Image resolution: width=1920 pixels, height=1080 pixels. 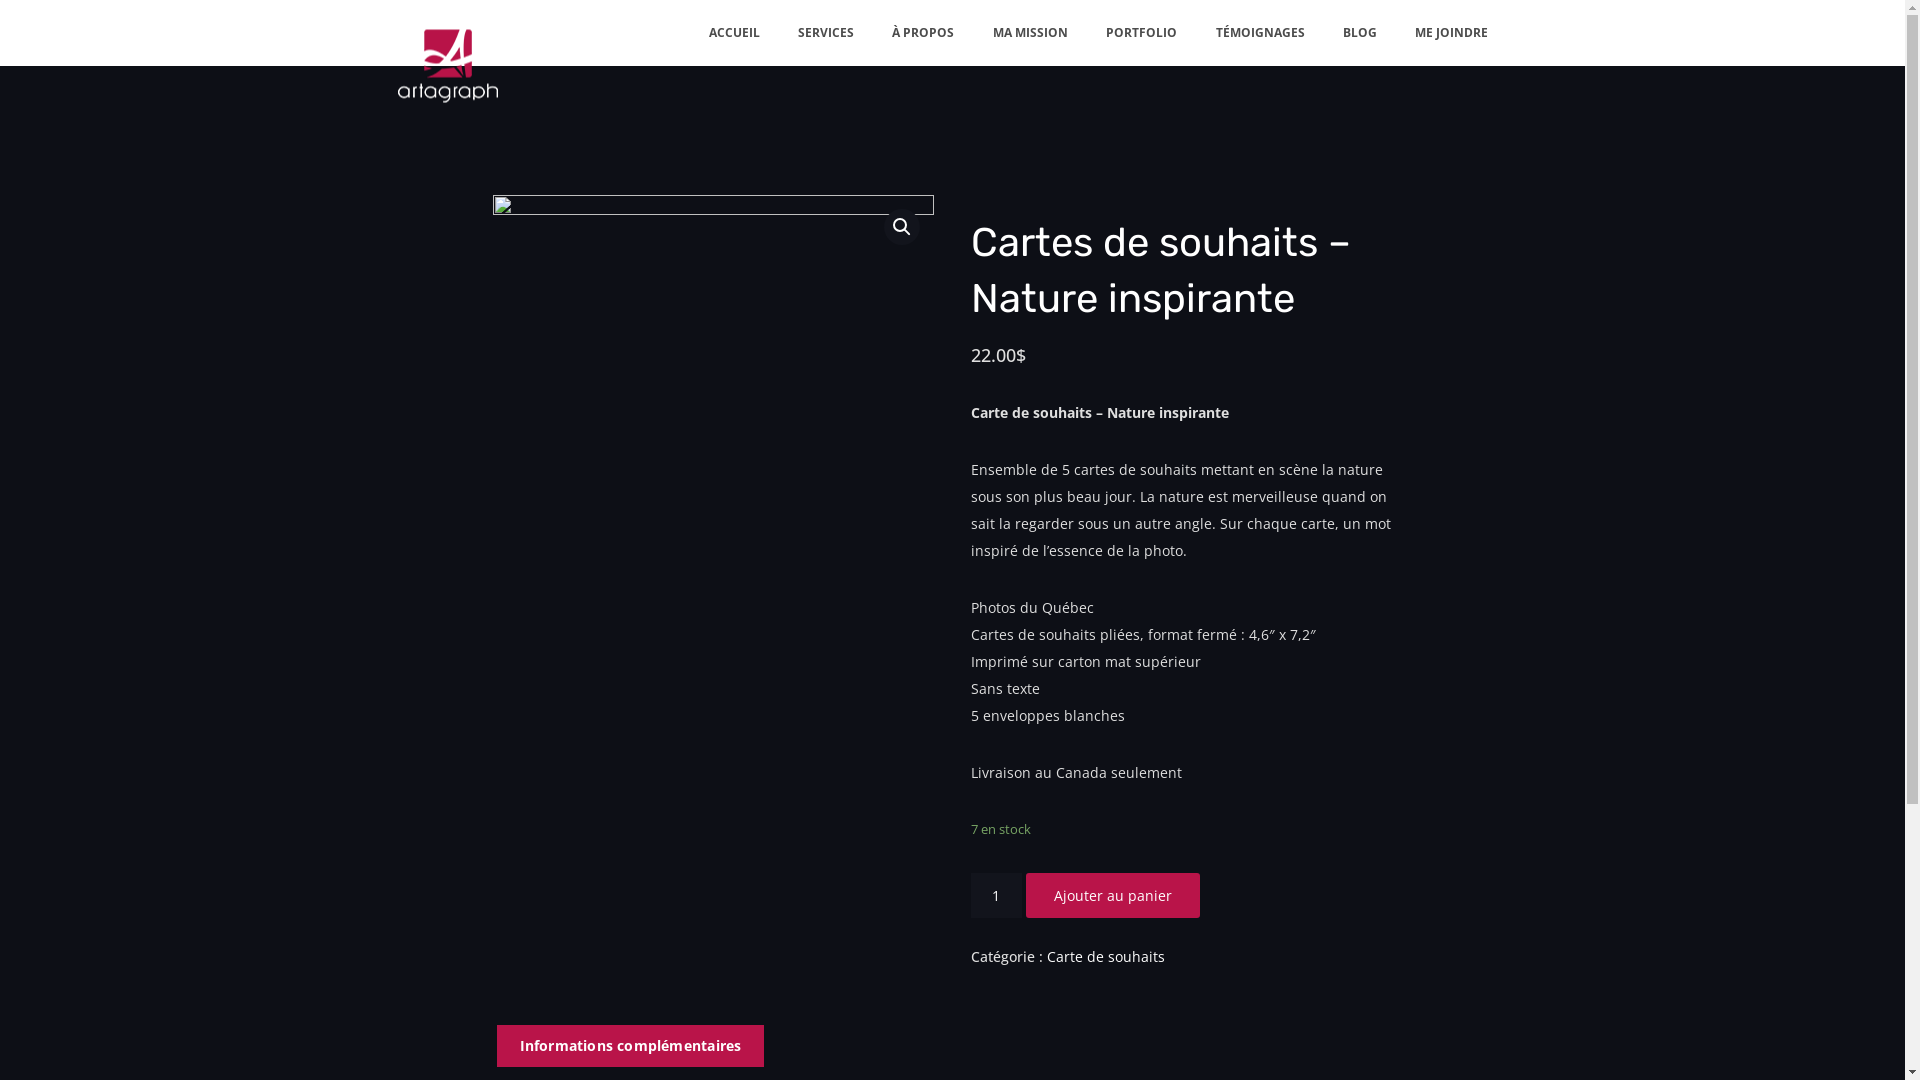 What do you see at coordinates (1106, 956) in the screenshot?
I see `Carte de souhaits` at bounding box center [1106, 956].